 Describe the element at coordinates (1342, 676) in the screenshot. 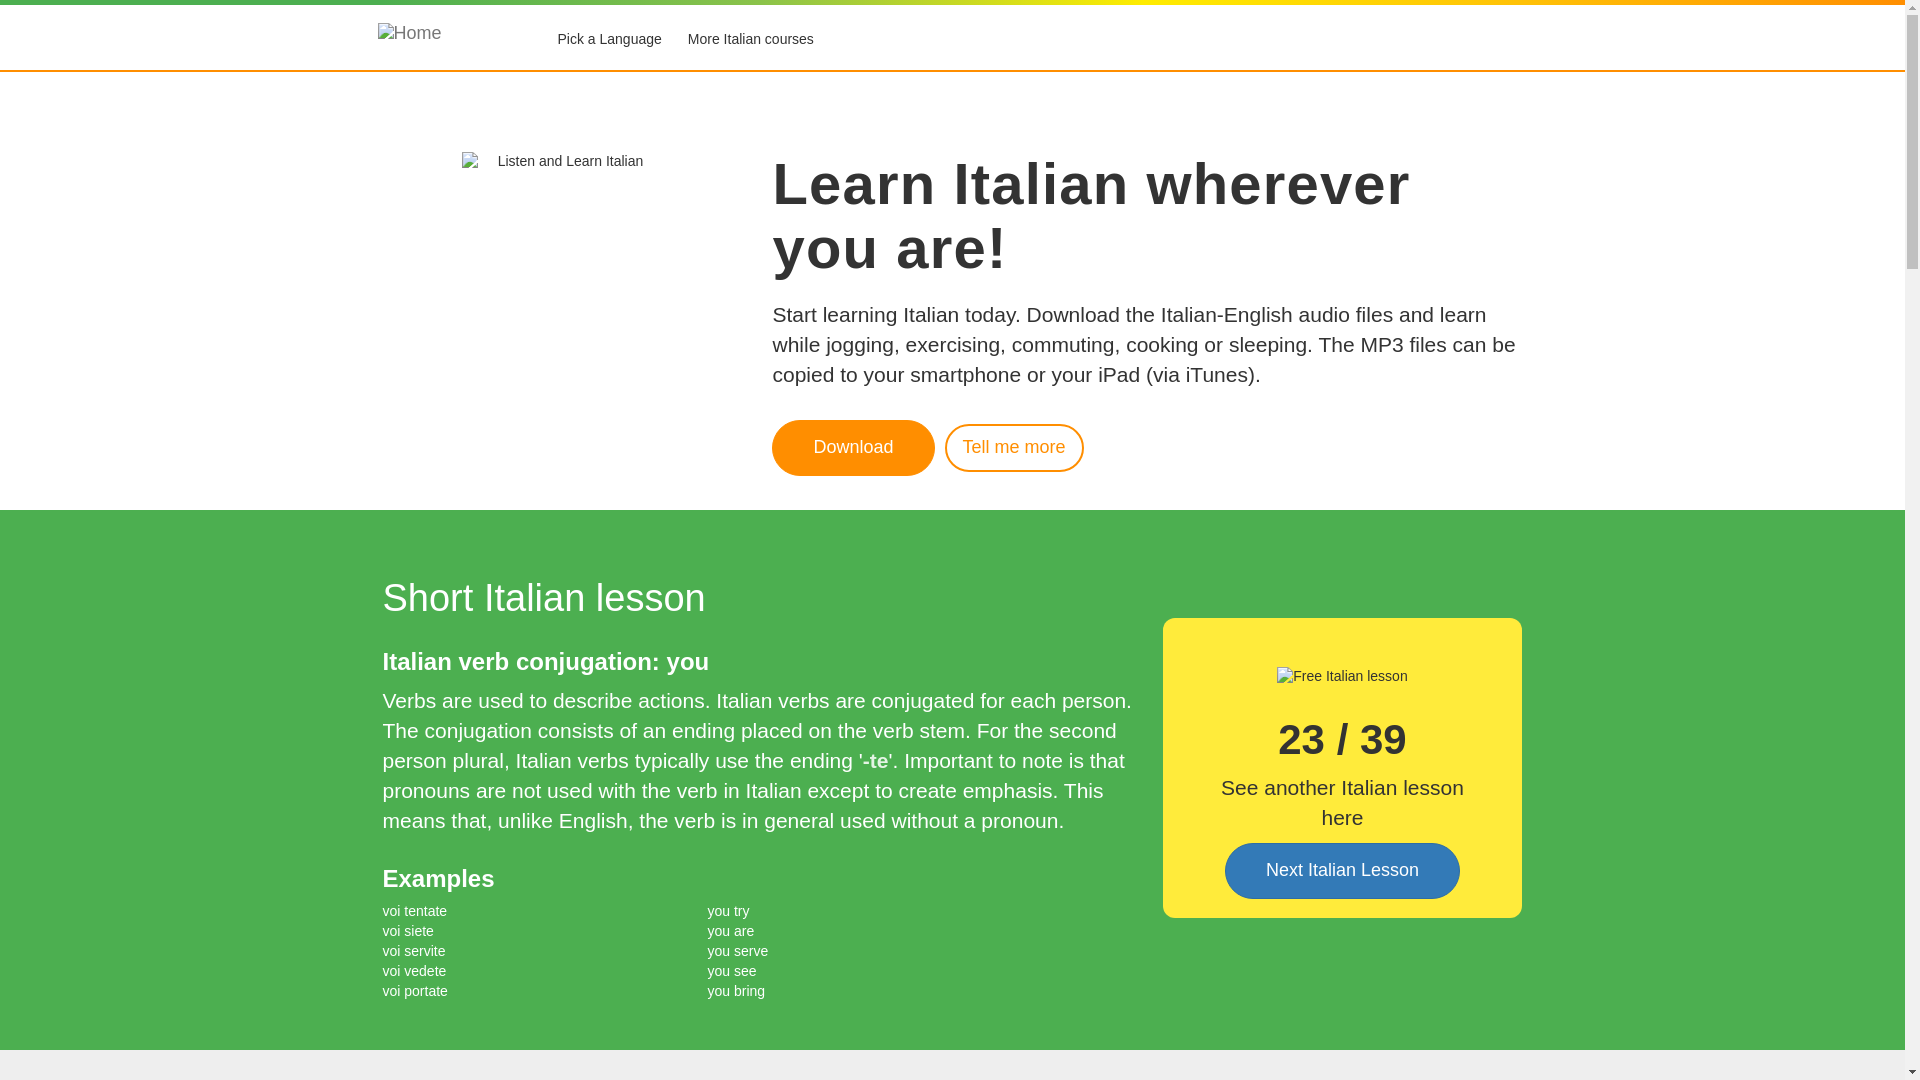

I see `Free Italian lesson` at that location.